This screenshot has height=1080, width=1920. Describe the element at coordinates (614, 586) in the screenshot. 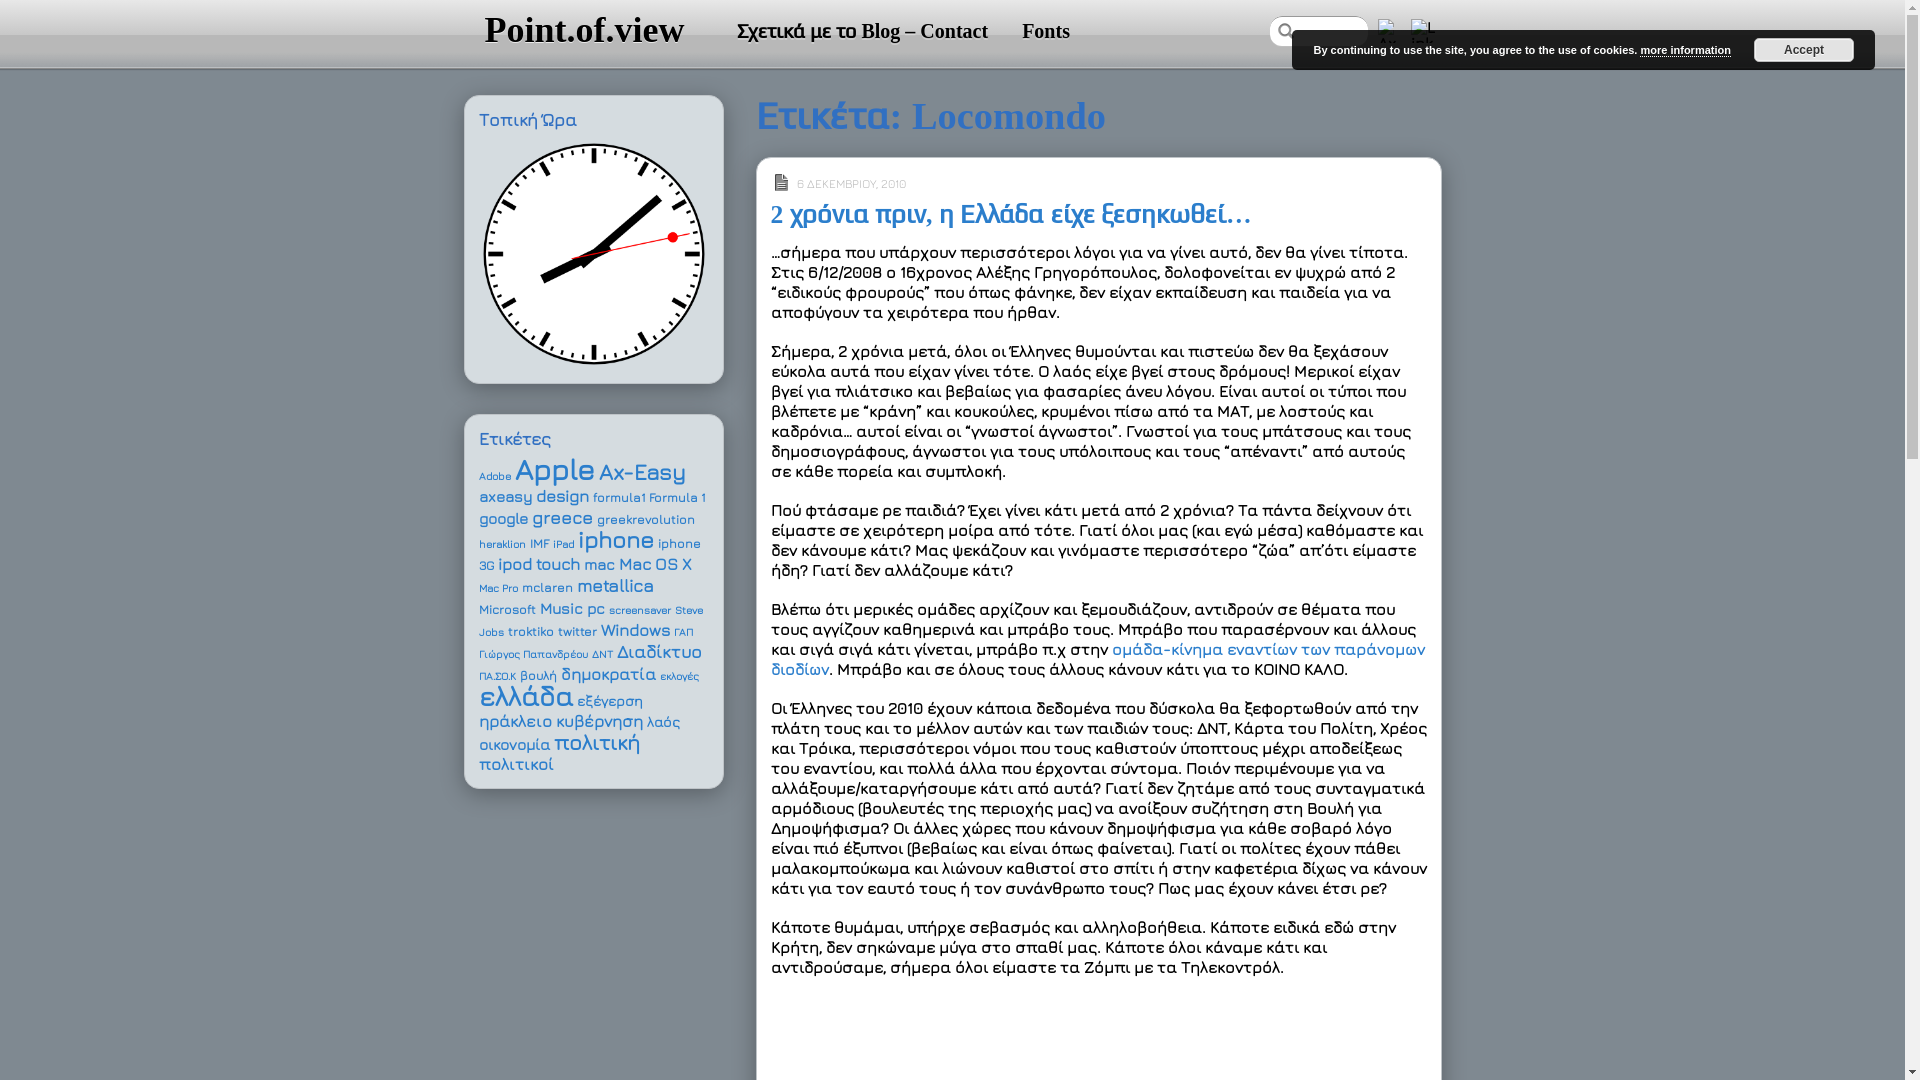

I see `metallica` at that location.